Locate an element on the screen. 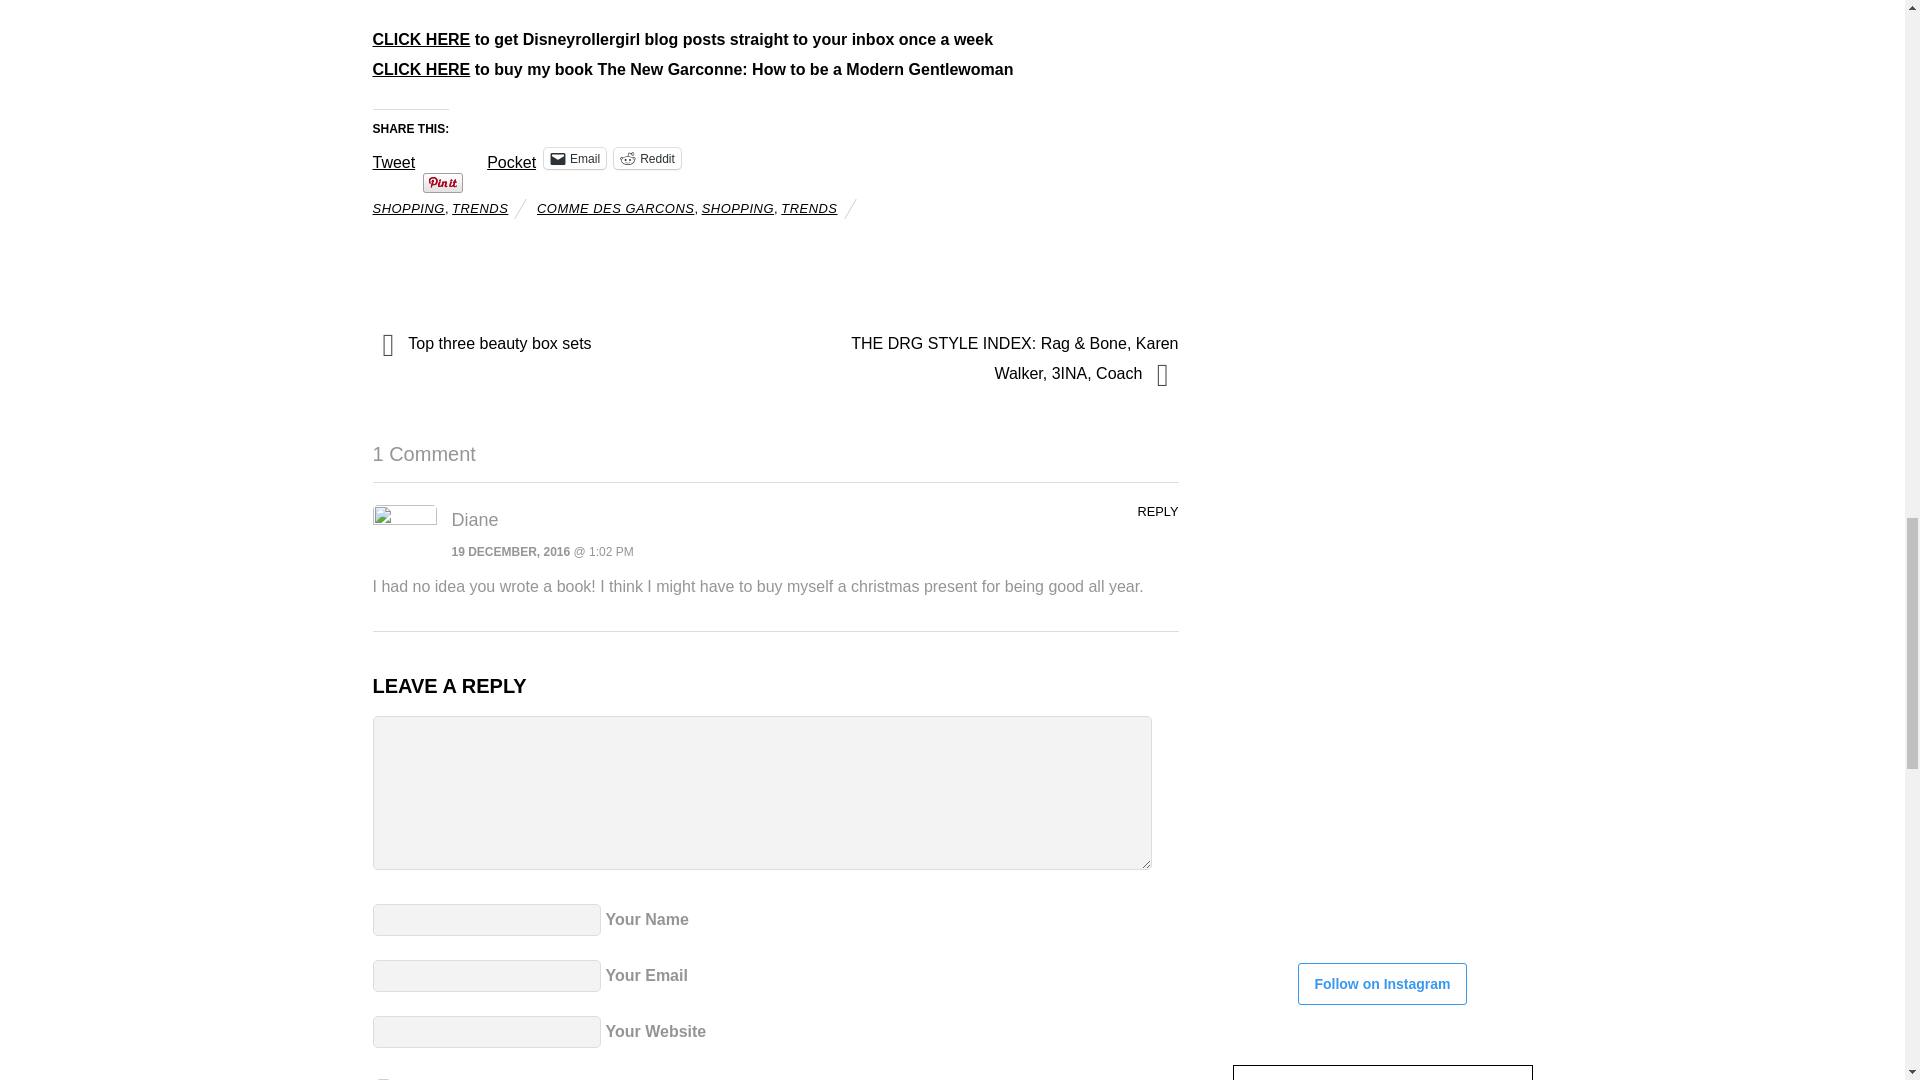 This screenshot has height=1080, width=1920. COMME DES GARCONS is located at coordinates (615, 208).